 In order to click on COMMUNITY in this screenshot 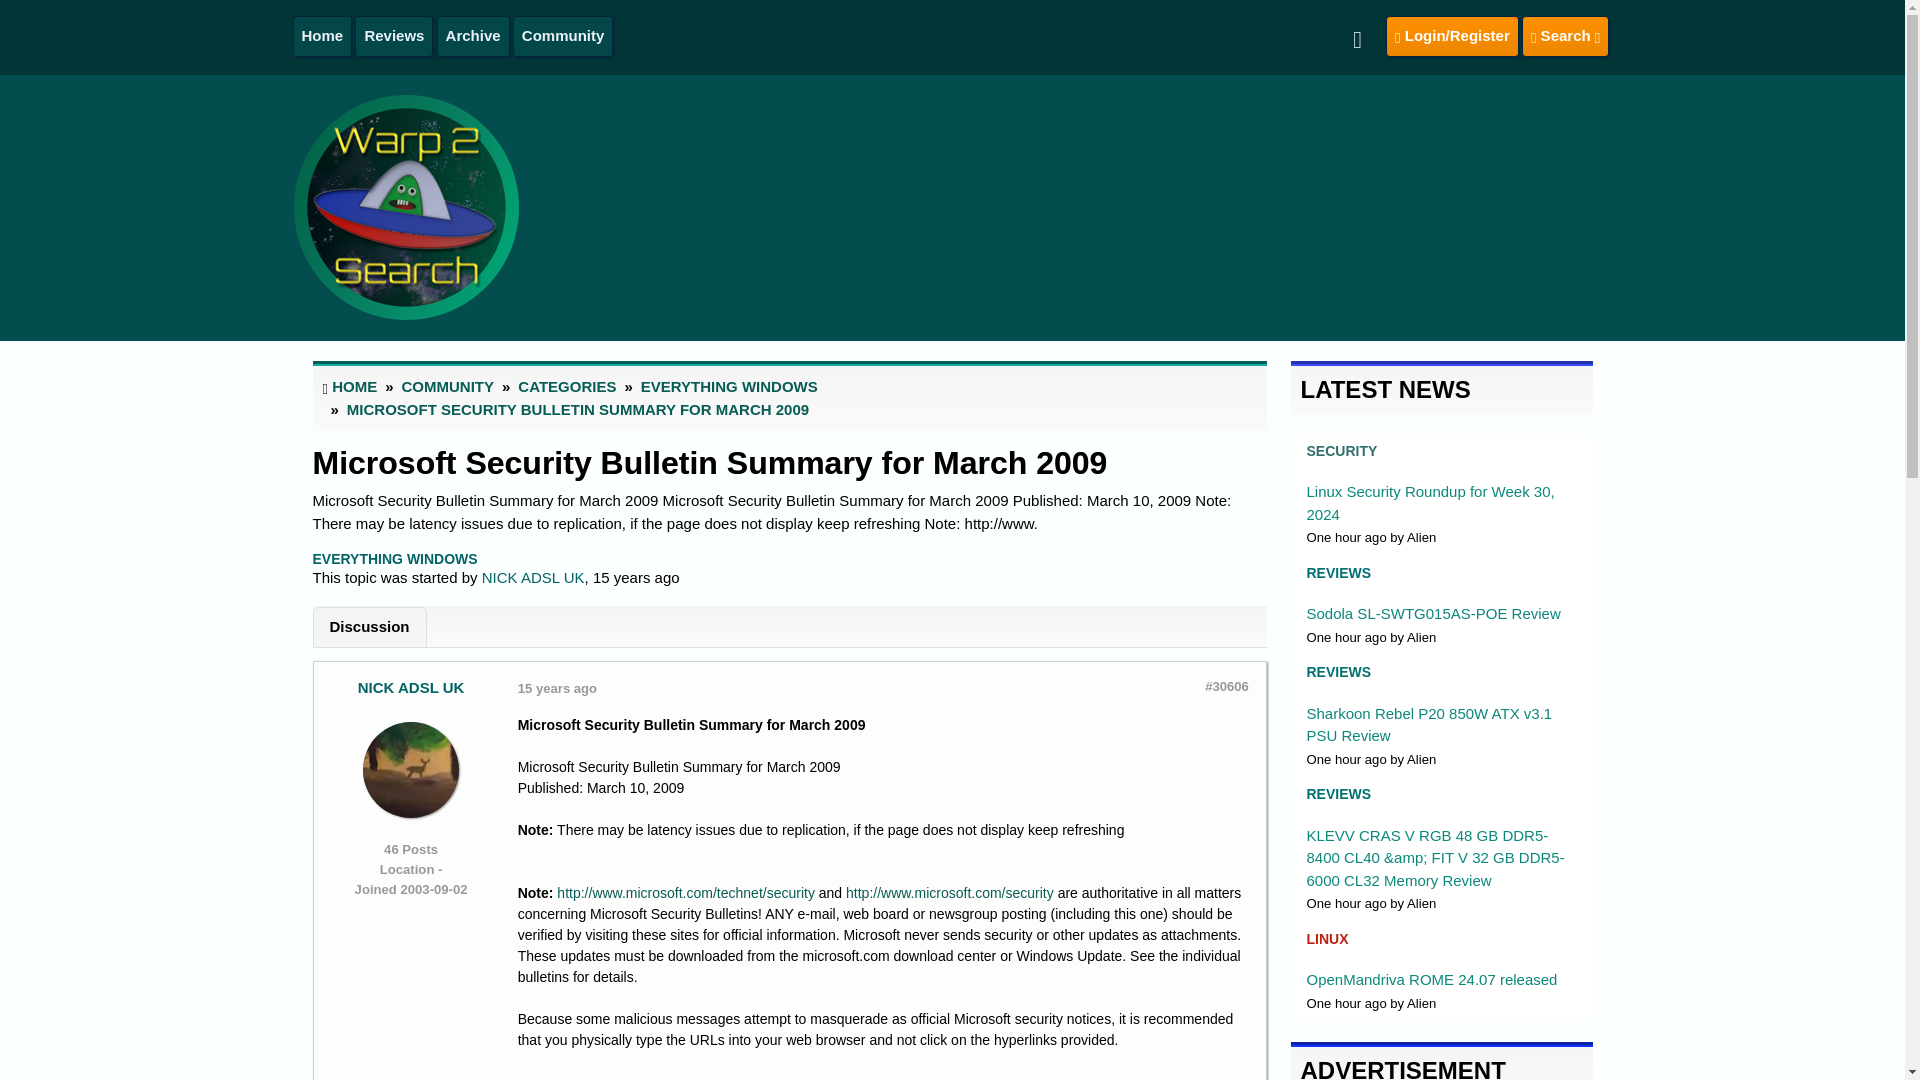, I will do `click(448, 386)`.